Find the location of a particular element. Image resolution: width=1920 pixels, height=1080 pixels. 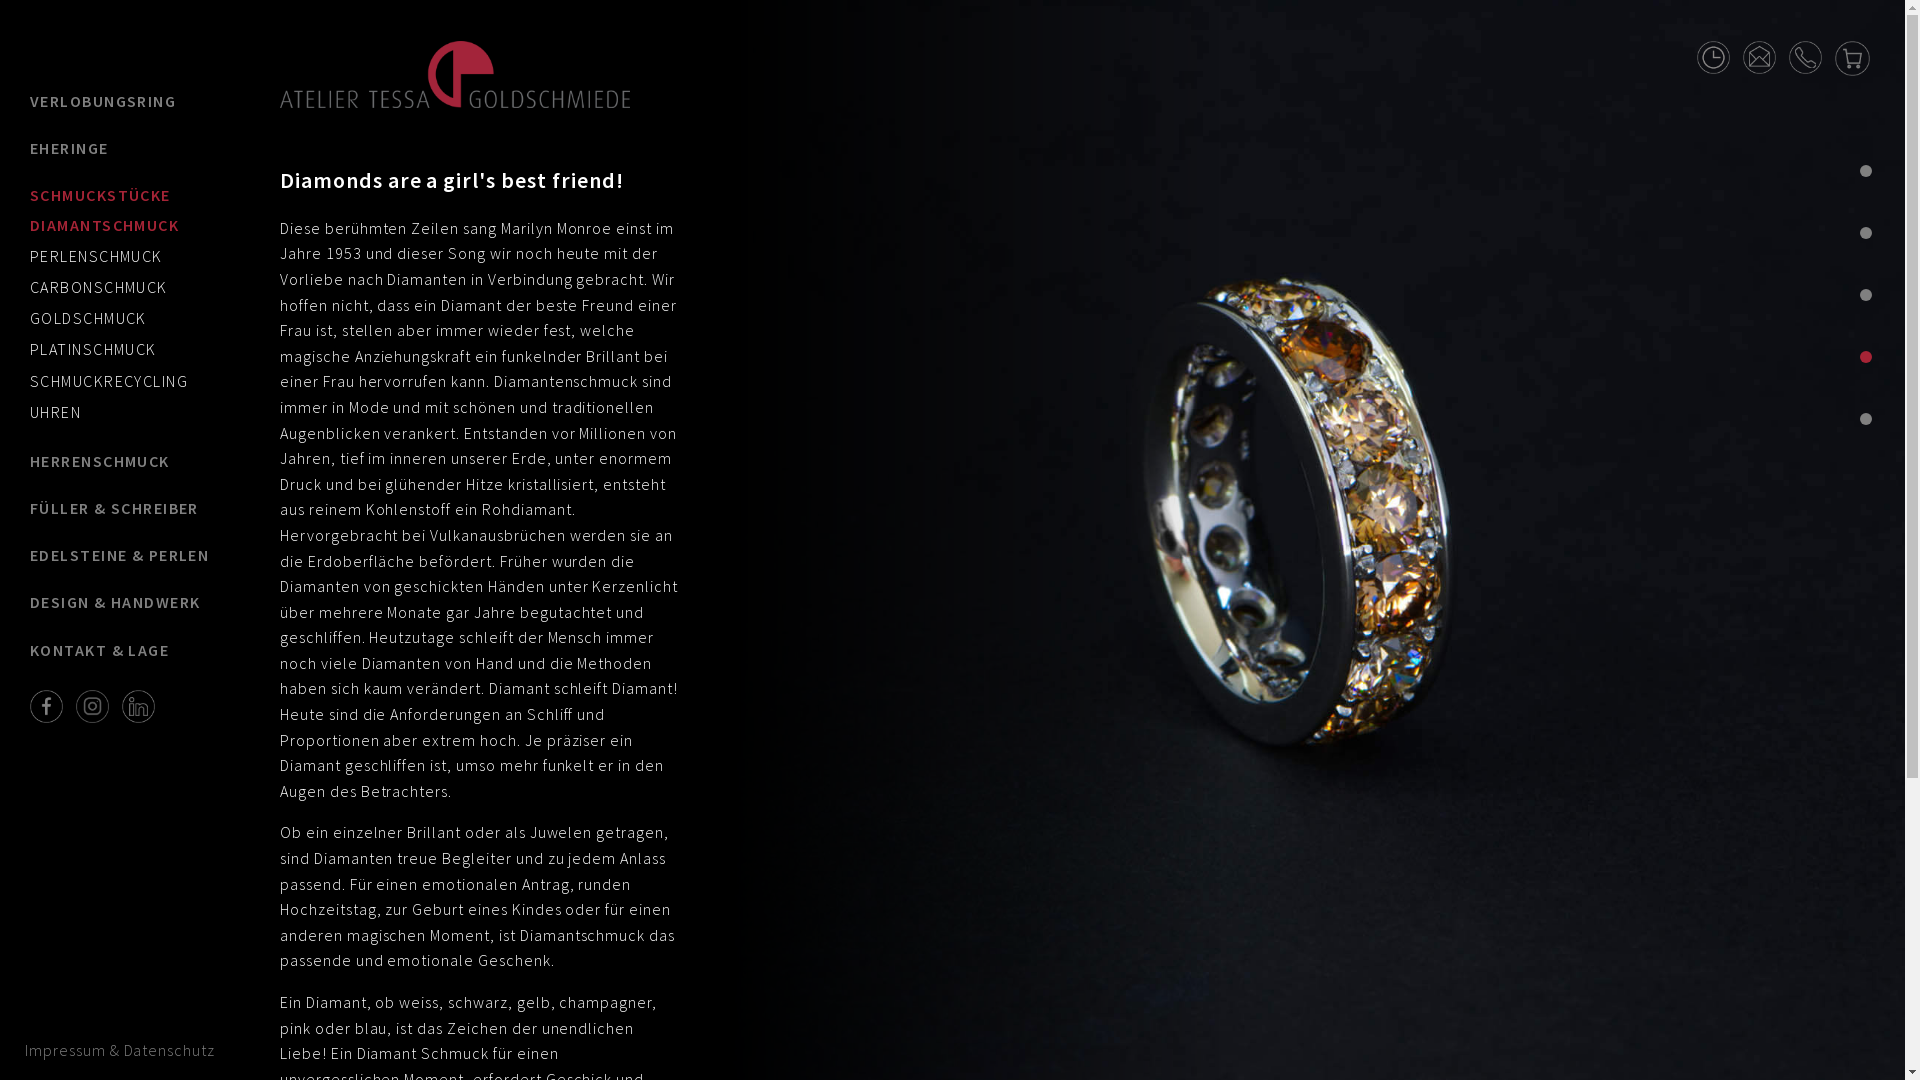

HERRENSCHMUCK is located at coordinates (122, 462).